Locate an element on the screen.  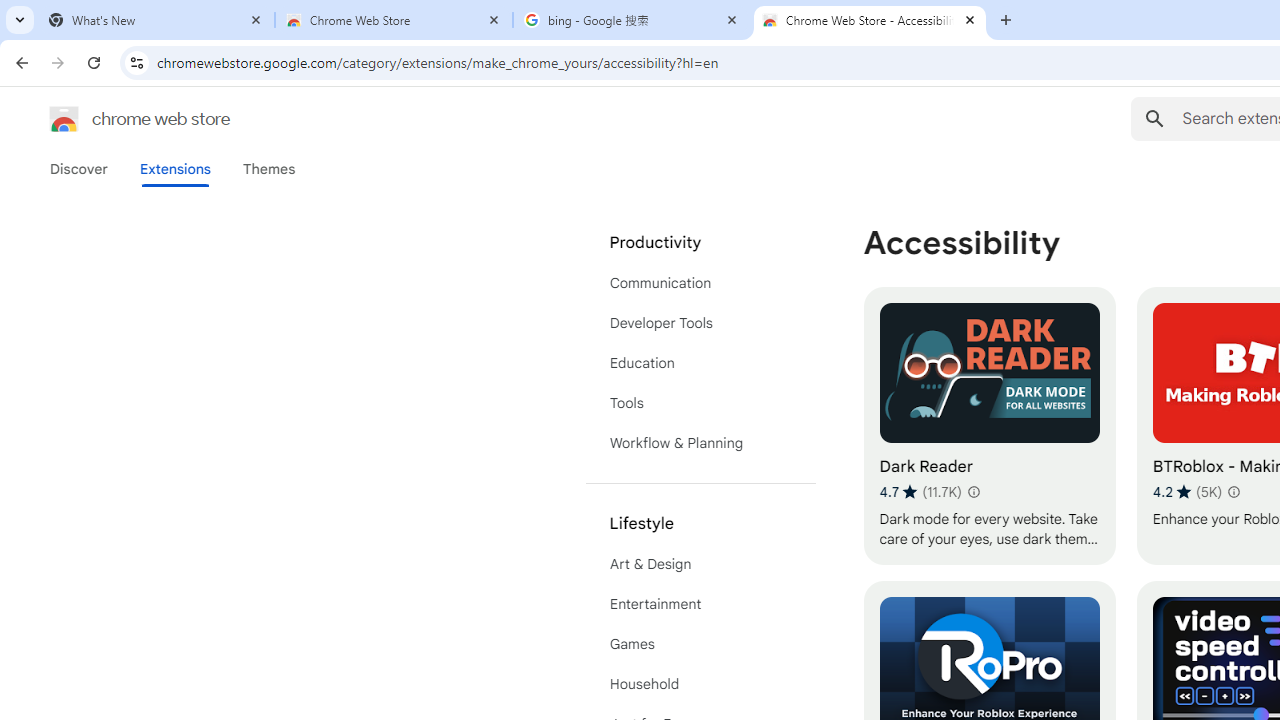
Learn more about results and reviews "Dark Reader" is located at coordinates (972, 492).